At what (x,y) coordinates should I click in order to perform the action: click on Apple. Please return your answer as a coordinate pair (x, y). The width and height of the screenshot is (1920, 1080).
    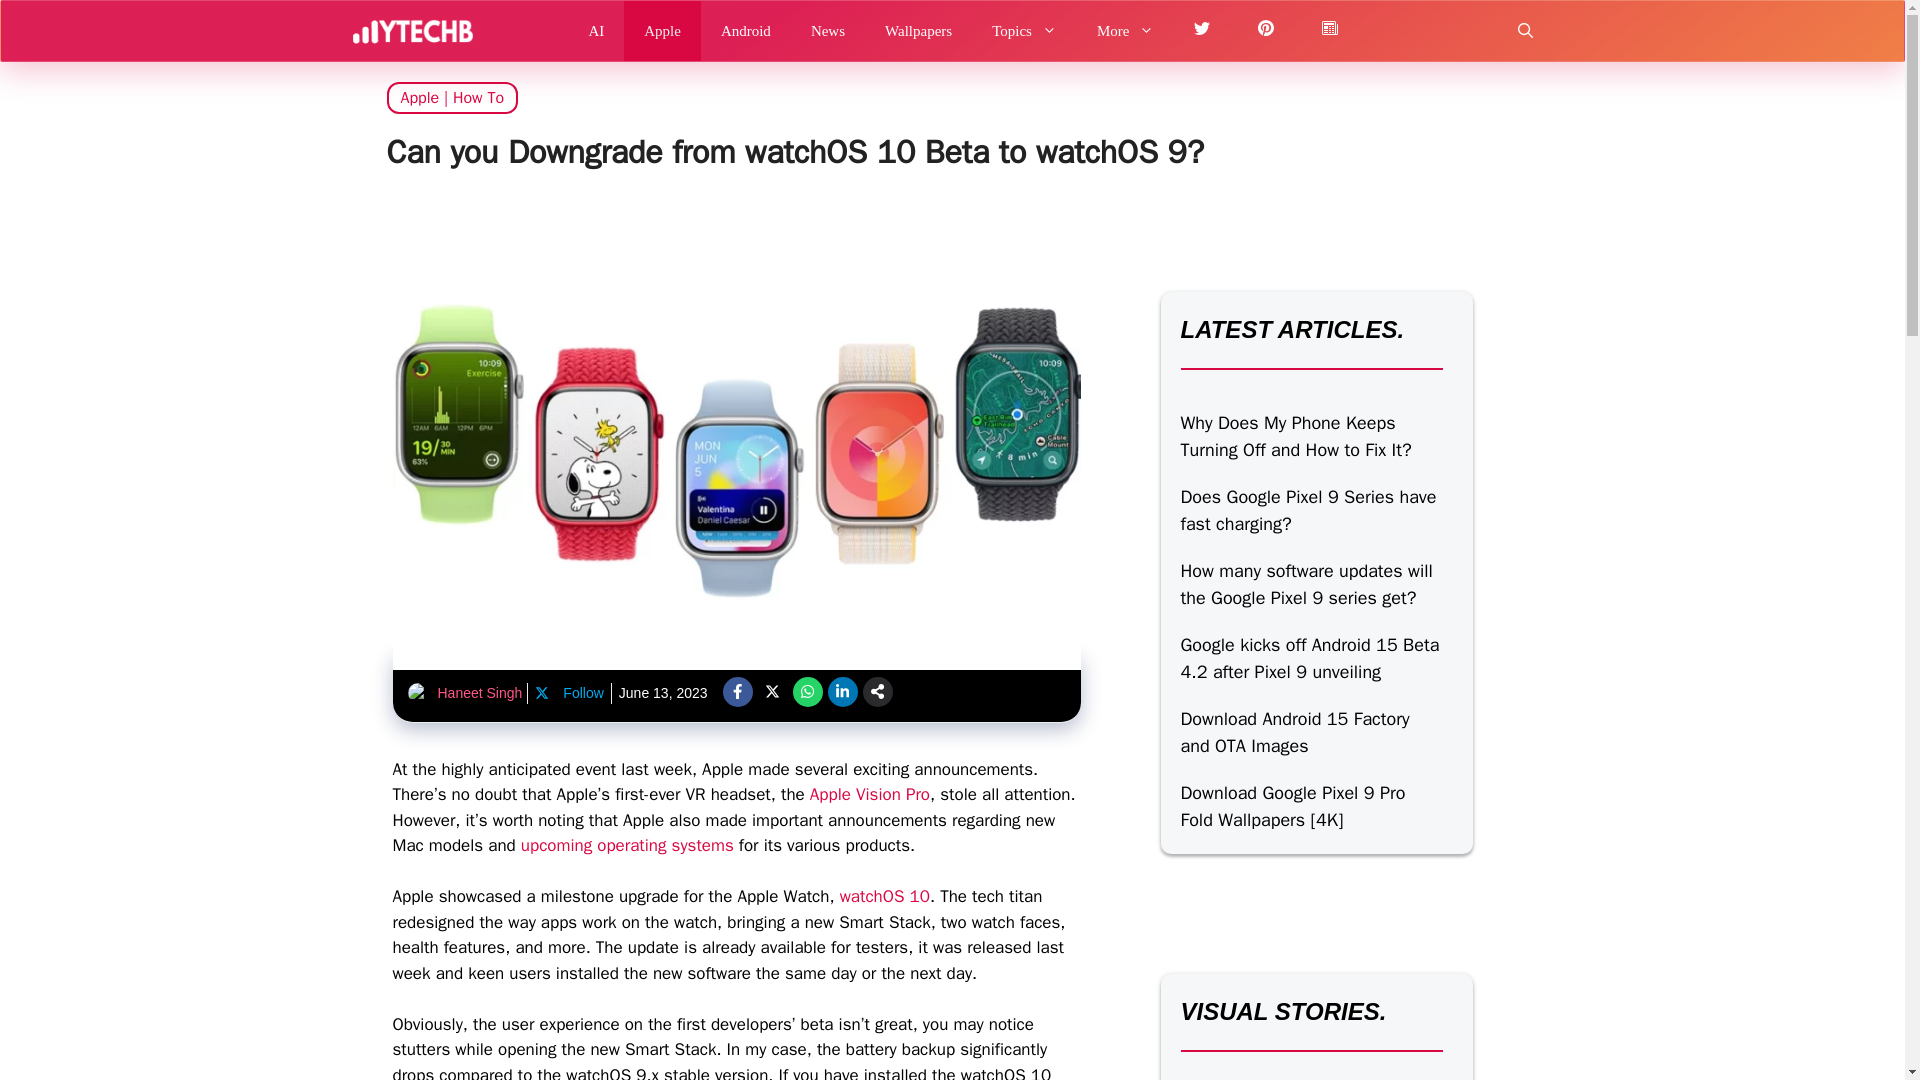
    Looking at the image, I should click on (419, 98).